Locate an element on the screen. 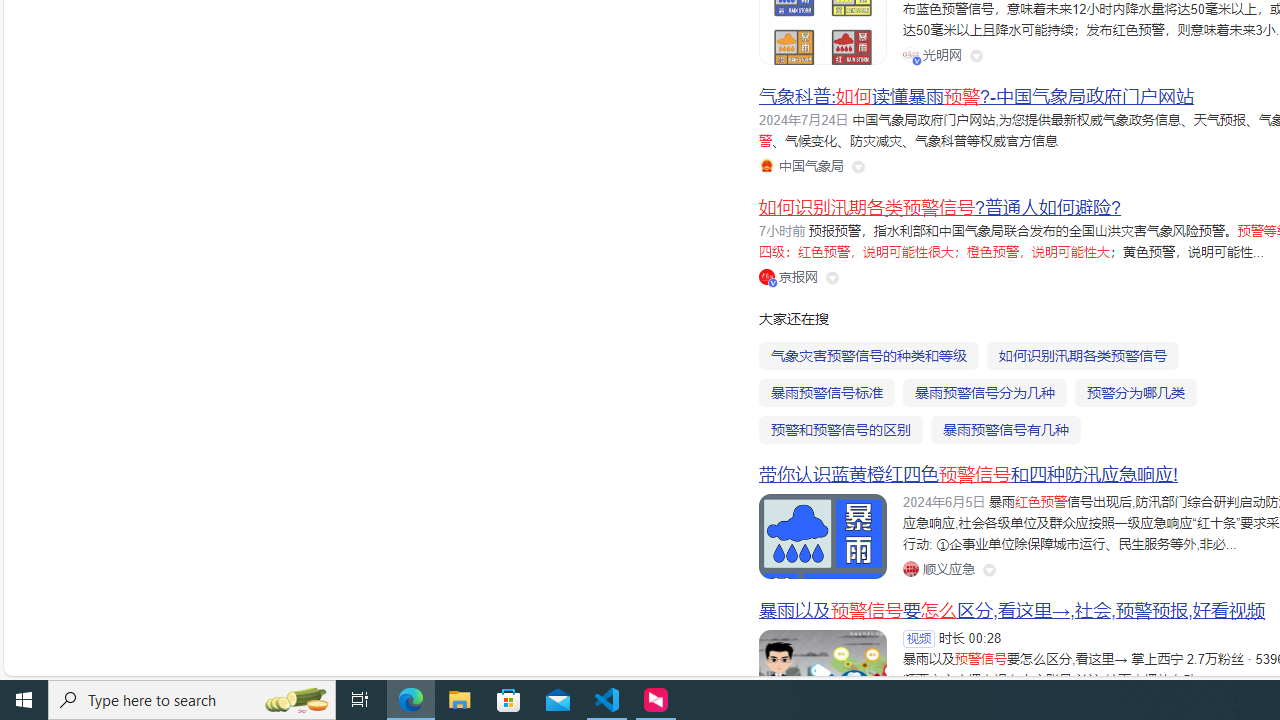 This screenshot has width=1280, height=720. Class: vip-icon_kNmNt is located at coordinates (773, 282).